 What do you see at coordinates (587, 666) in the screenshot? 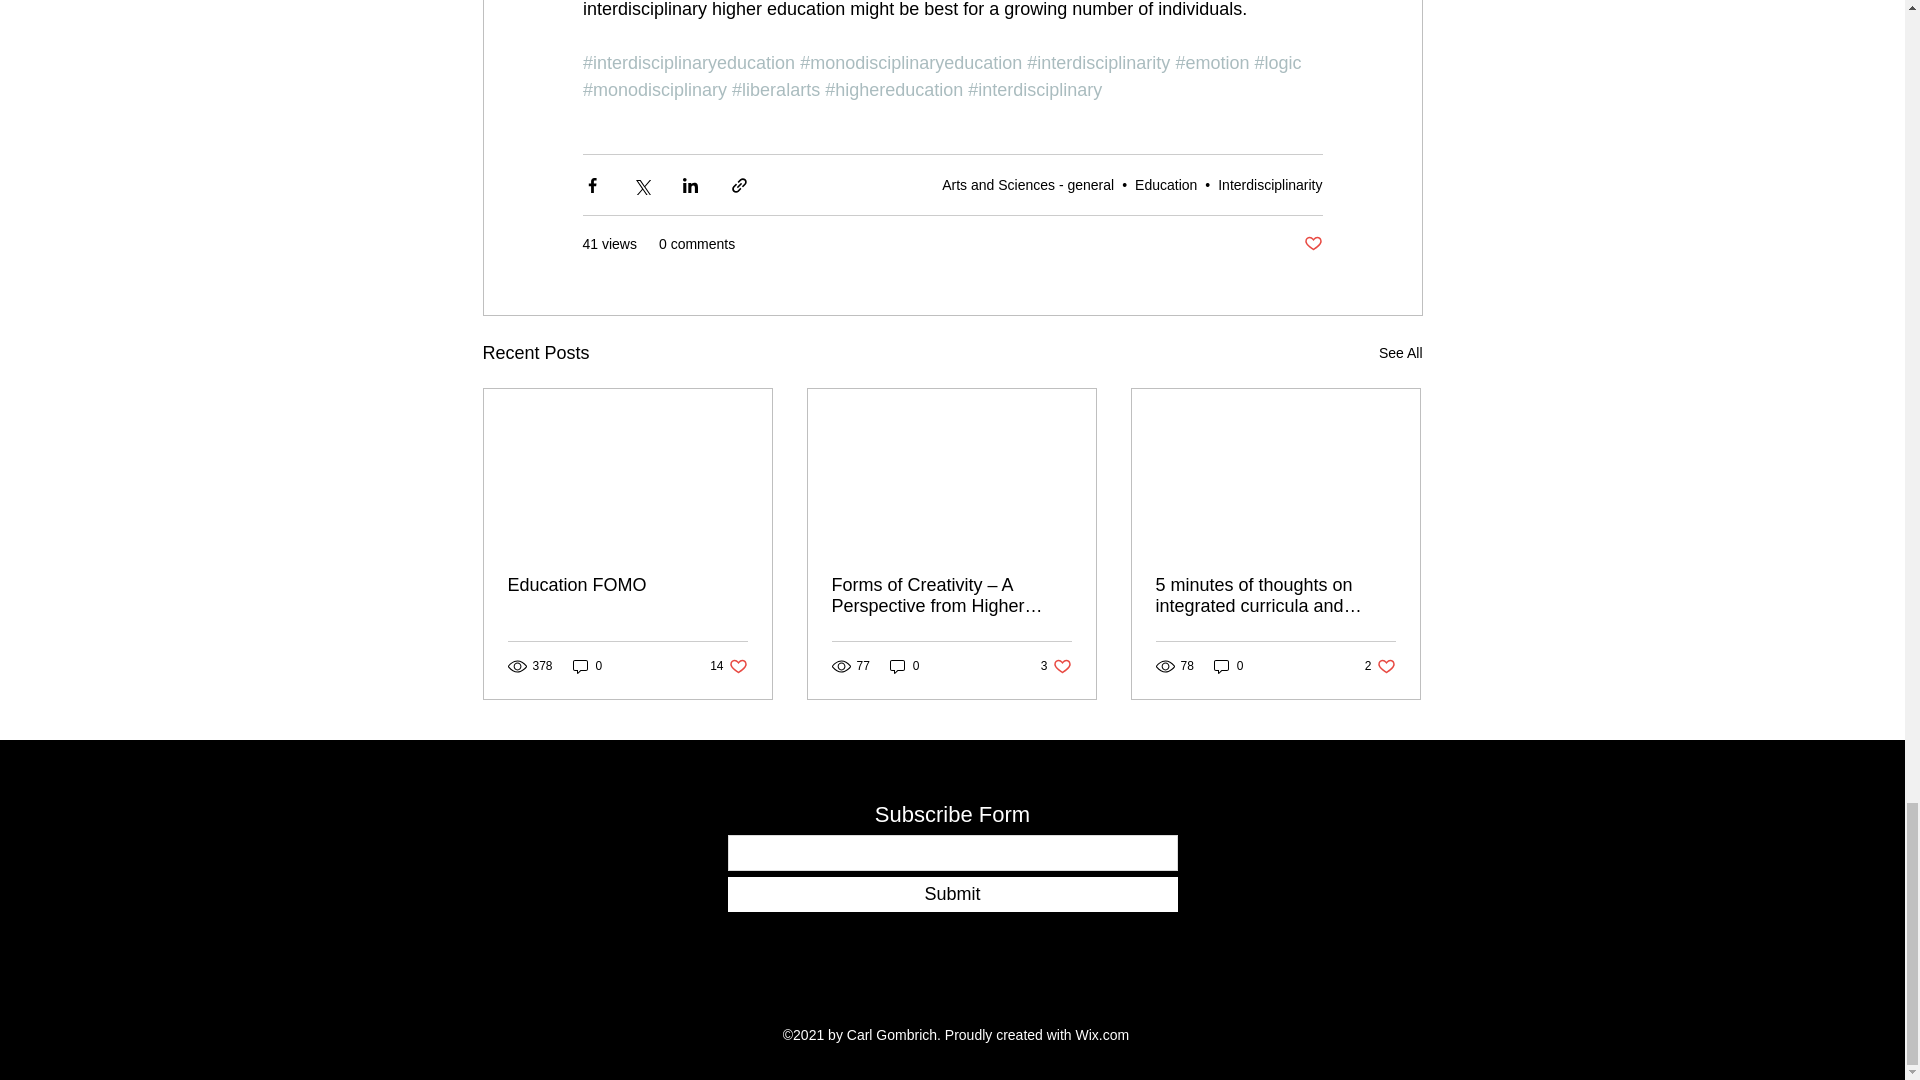
I see `0` at bounding box center [587, 666].